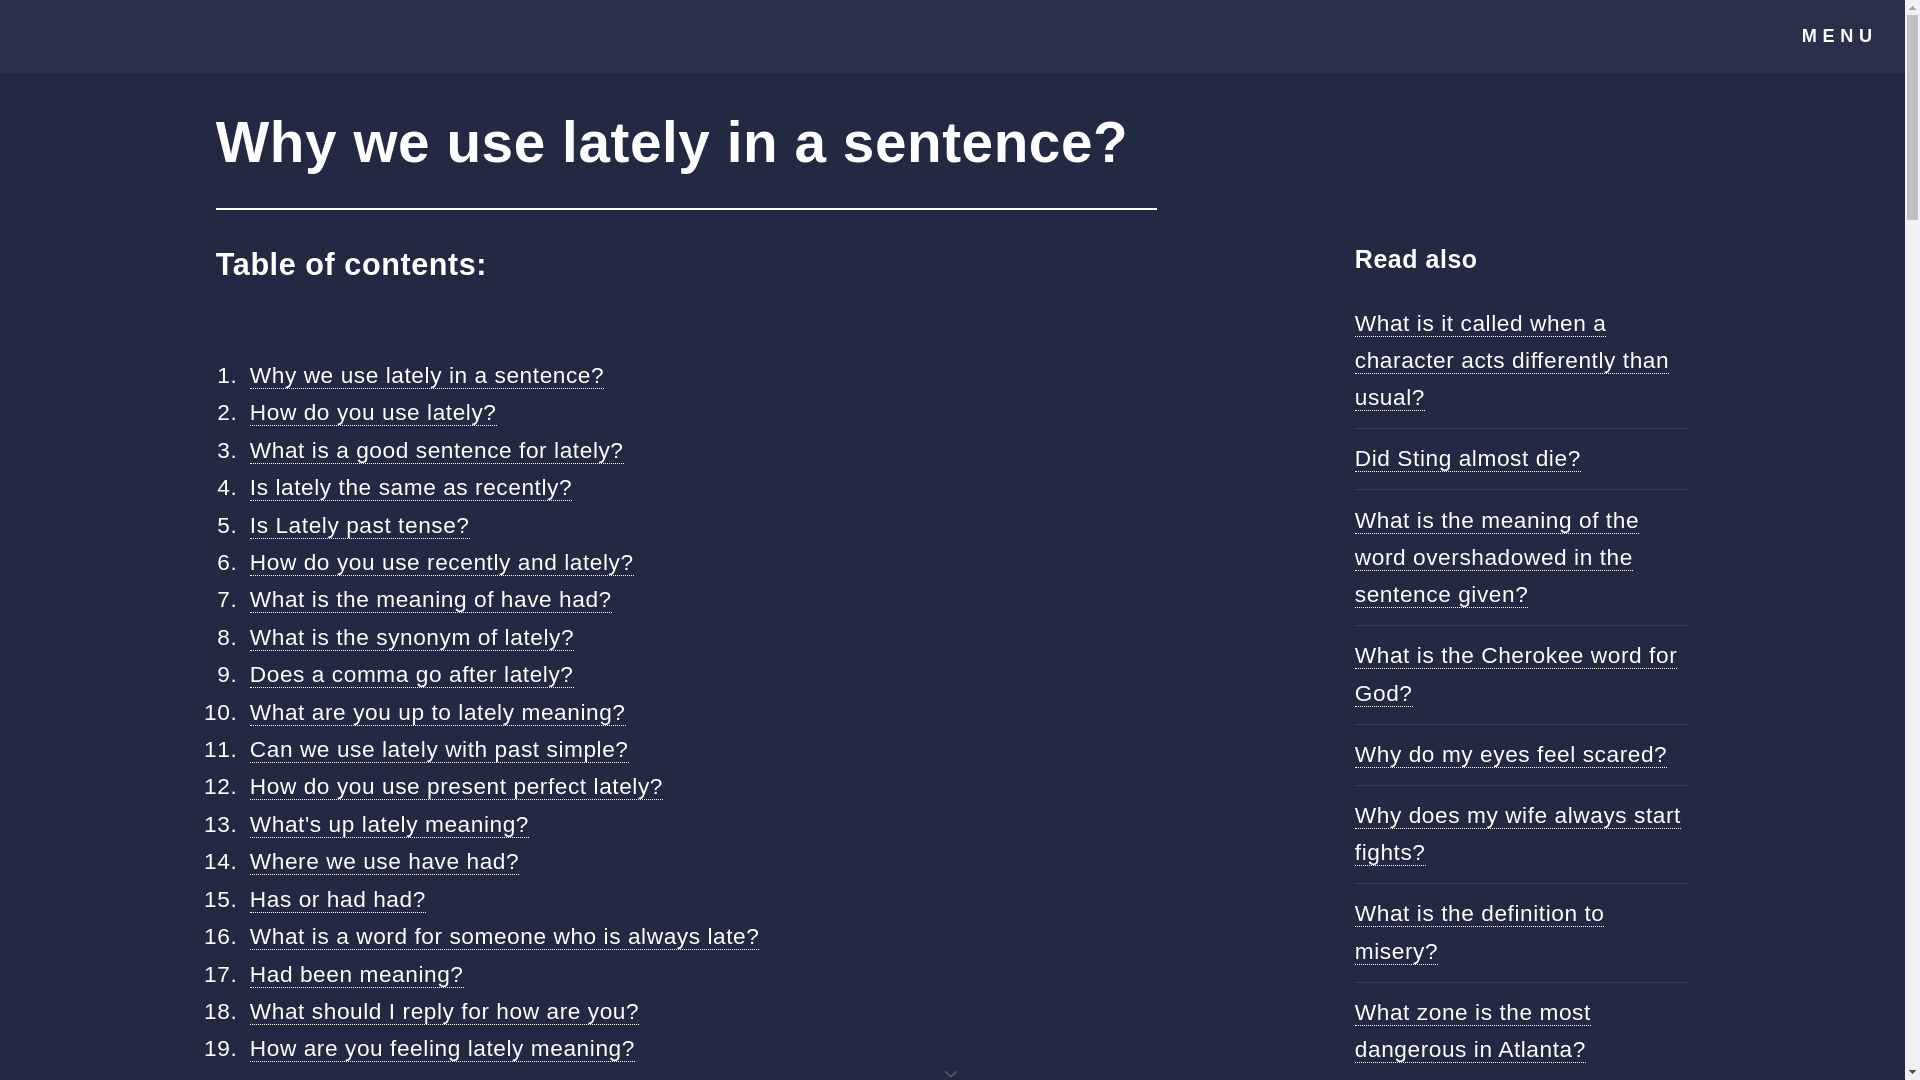 The height and width of the screenshot is (1080, 1920). What do you see at coordinates (441, 562) in the screenshot?
I see `How do you use recently and lately?` at bounding box center [441, 562].